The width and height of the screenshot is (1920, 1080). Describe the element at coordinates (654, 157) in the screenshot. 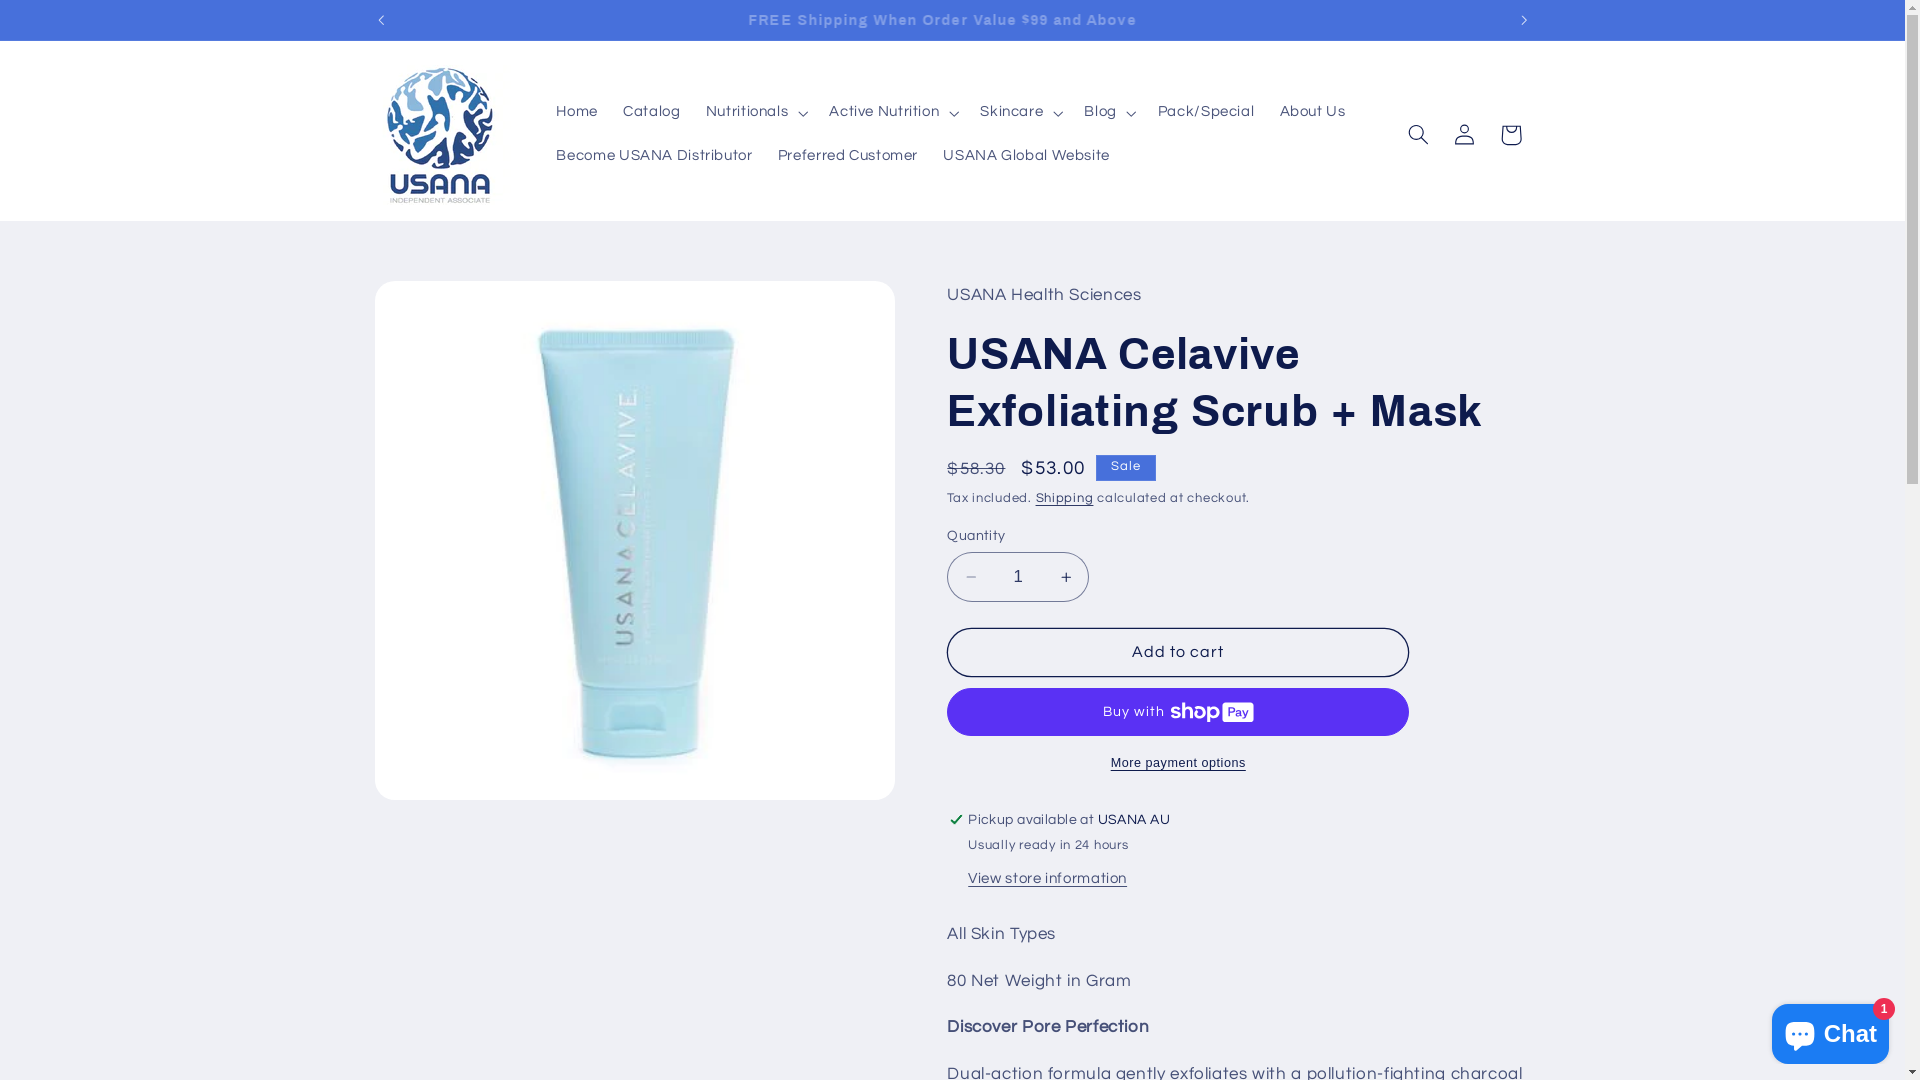

I see `Become USANA Distributor` at that location.